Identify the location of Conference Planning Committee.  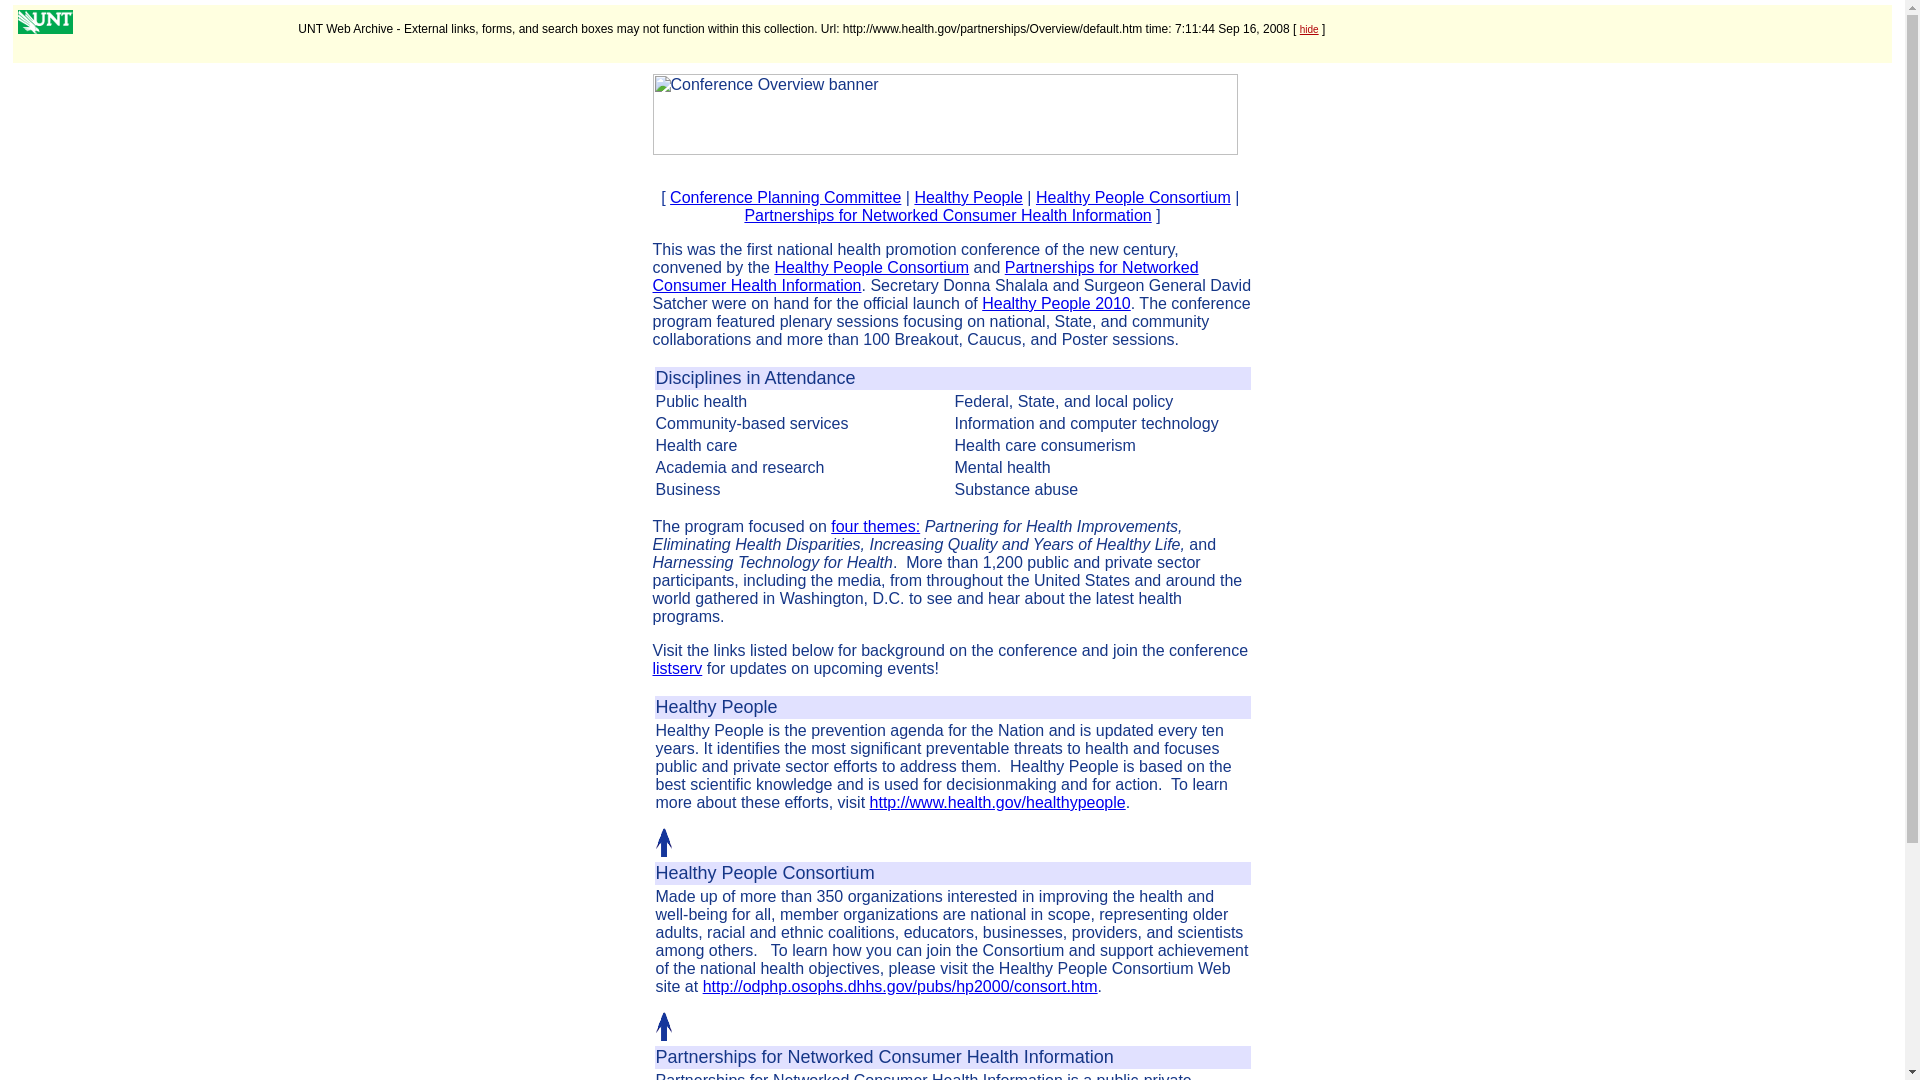
(785, 198).